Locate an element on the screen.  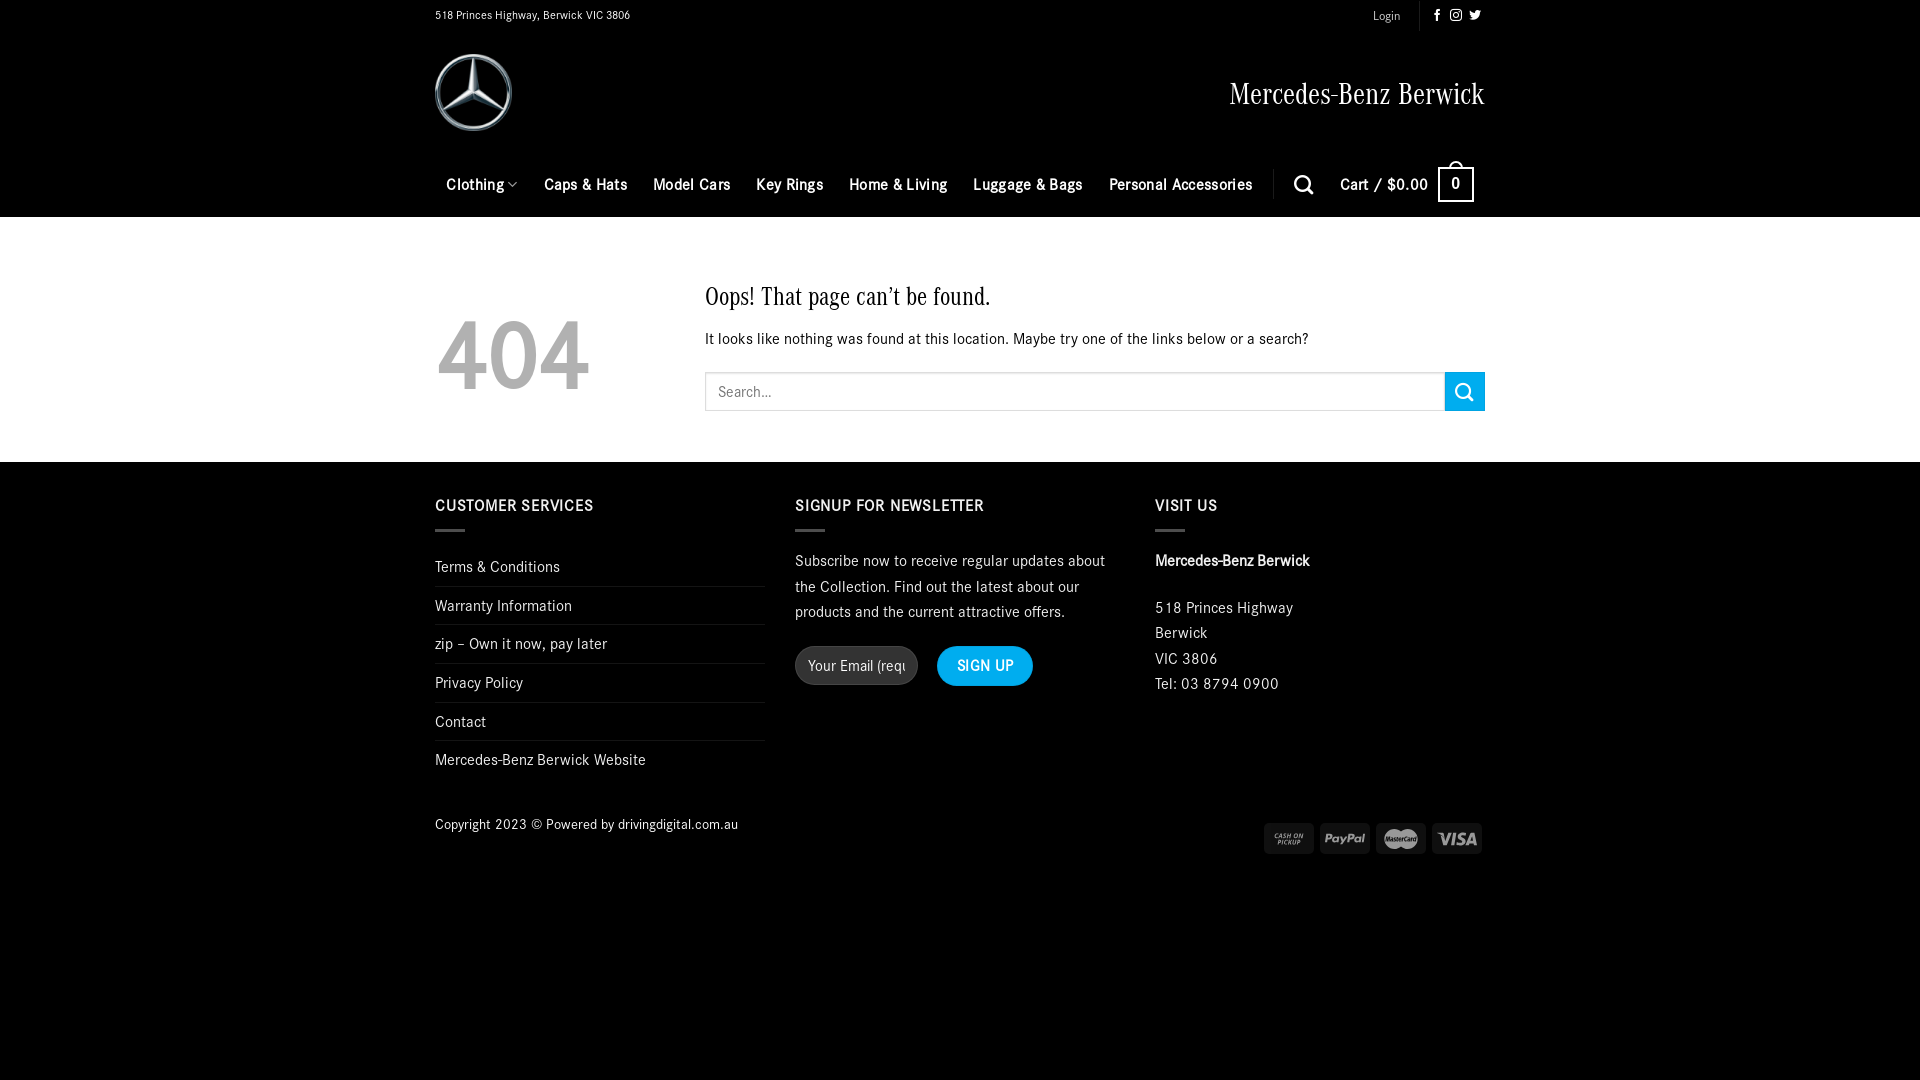
Personal Accessories is located at coordinates (1180, 184).